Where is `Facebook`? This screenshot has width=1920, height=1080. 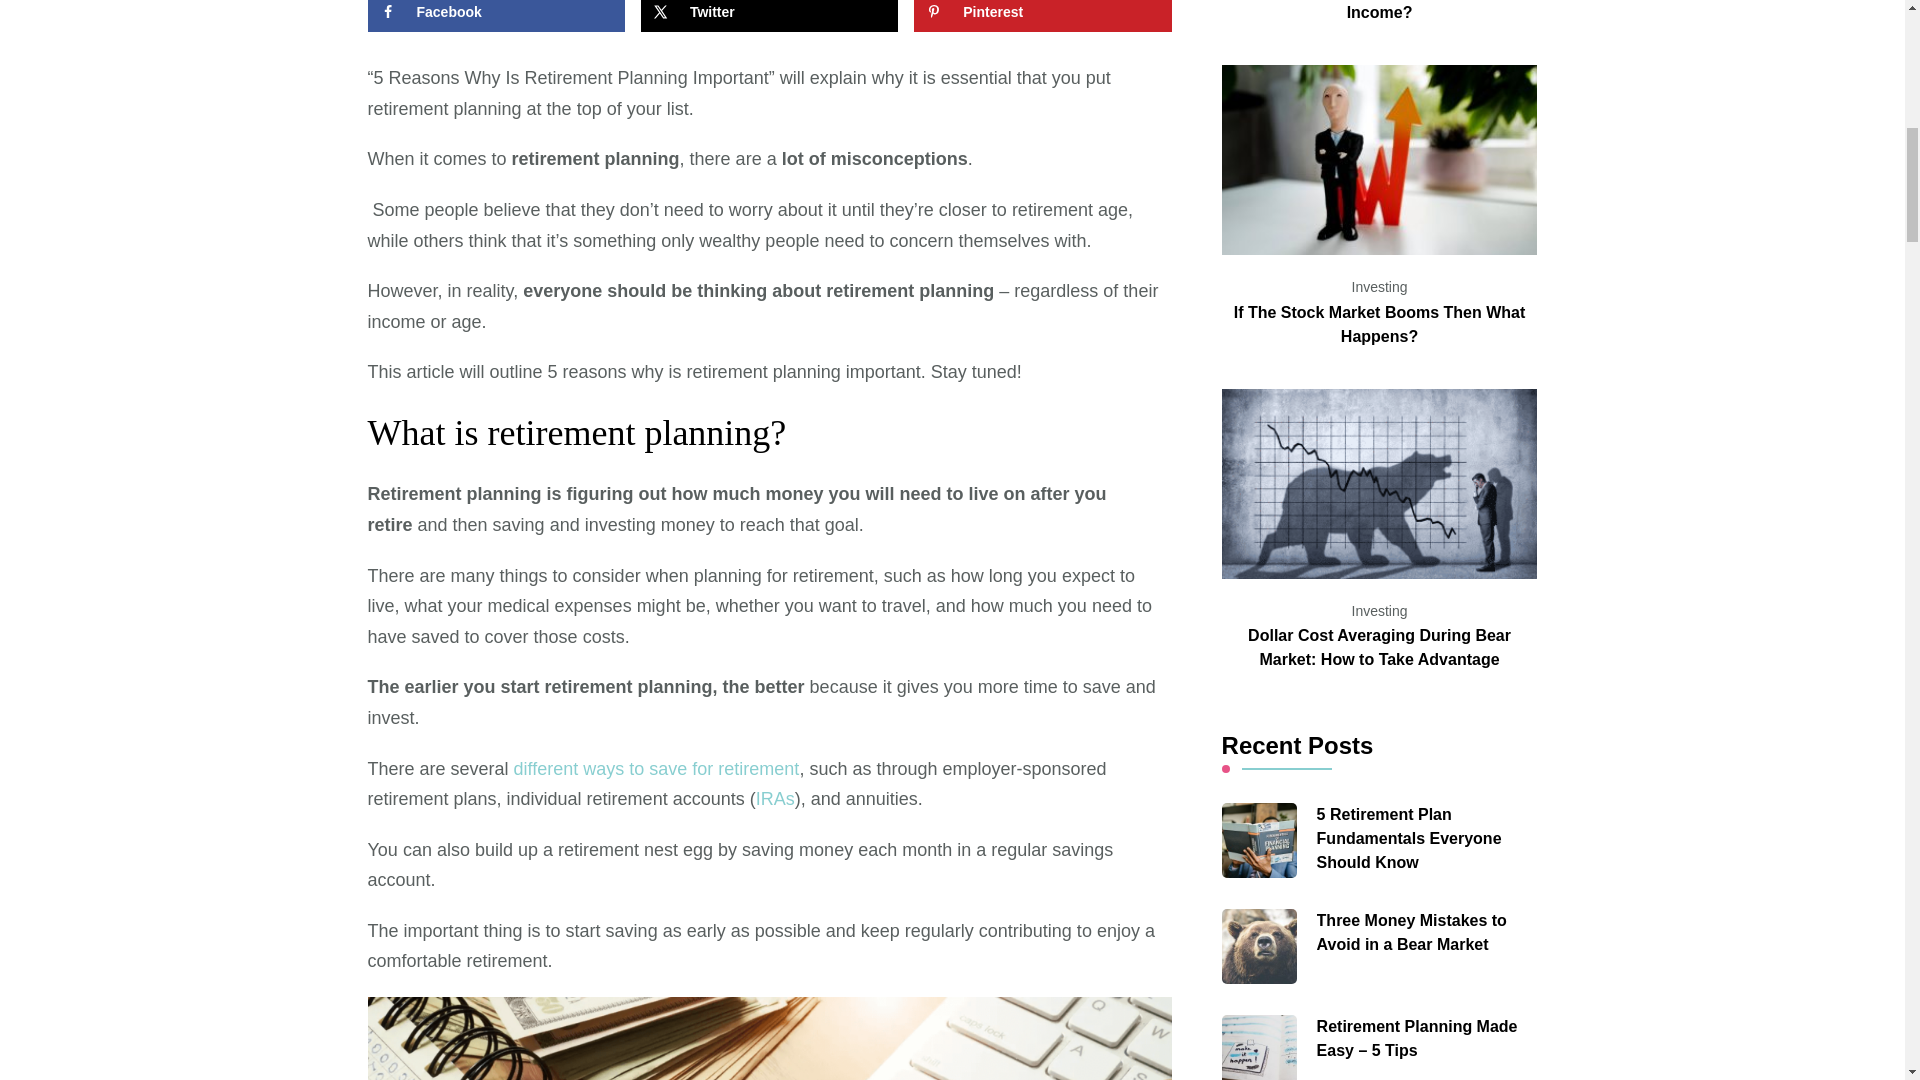
Facebook is located at coordinates (496, 16).